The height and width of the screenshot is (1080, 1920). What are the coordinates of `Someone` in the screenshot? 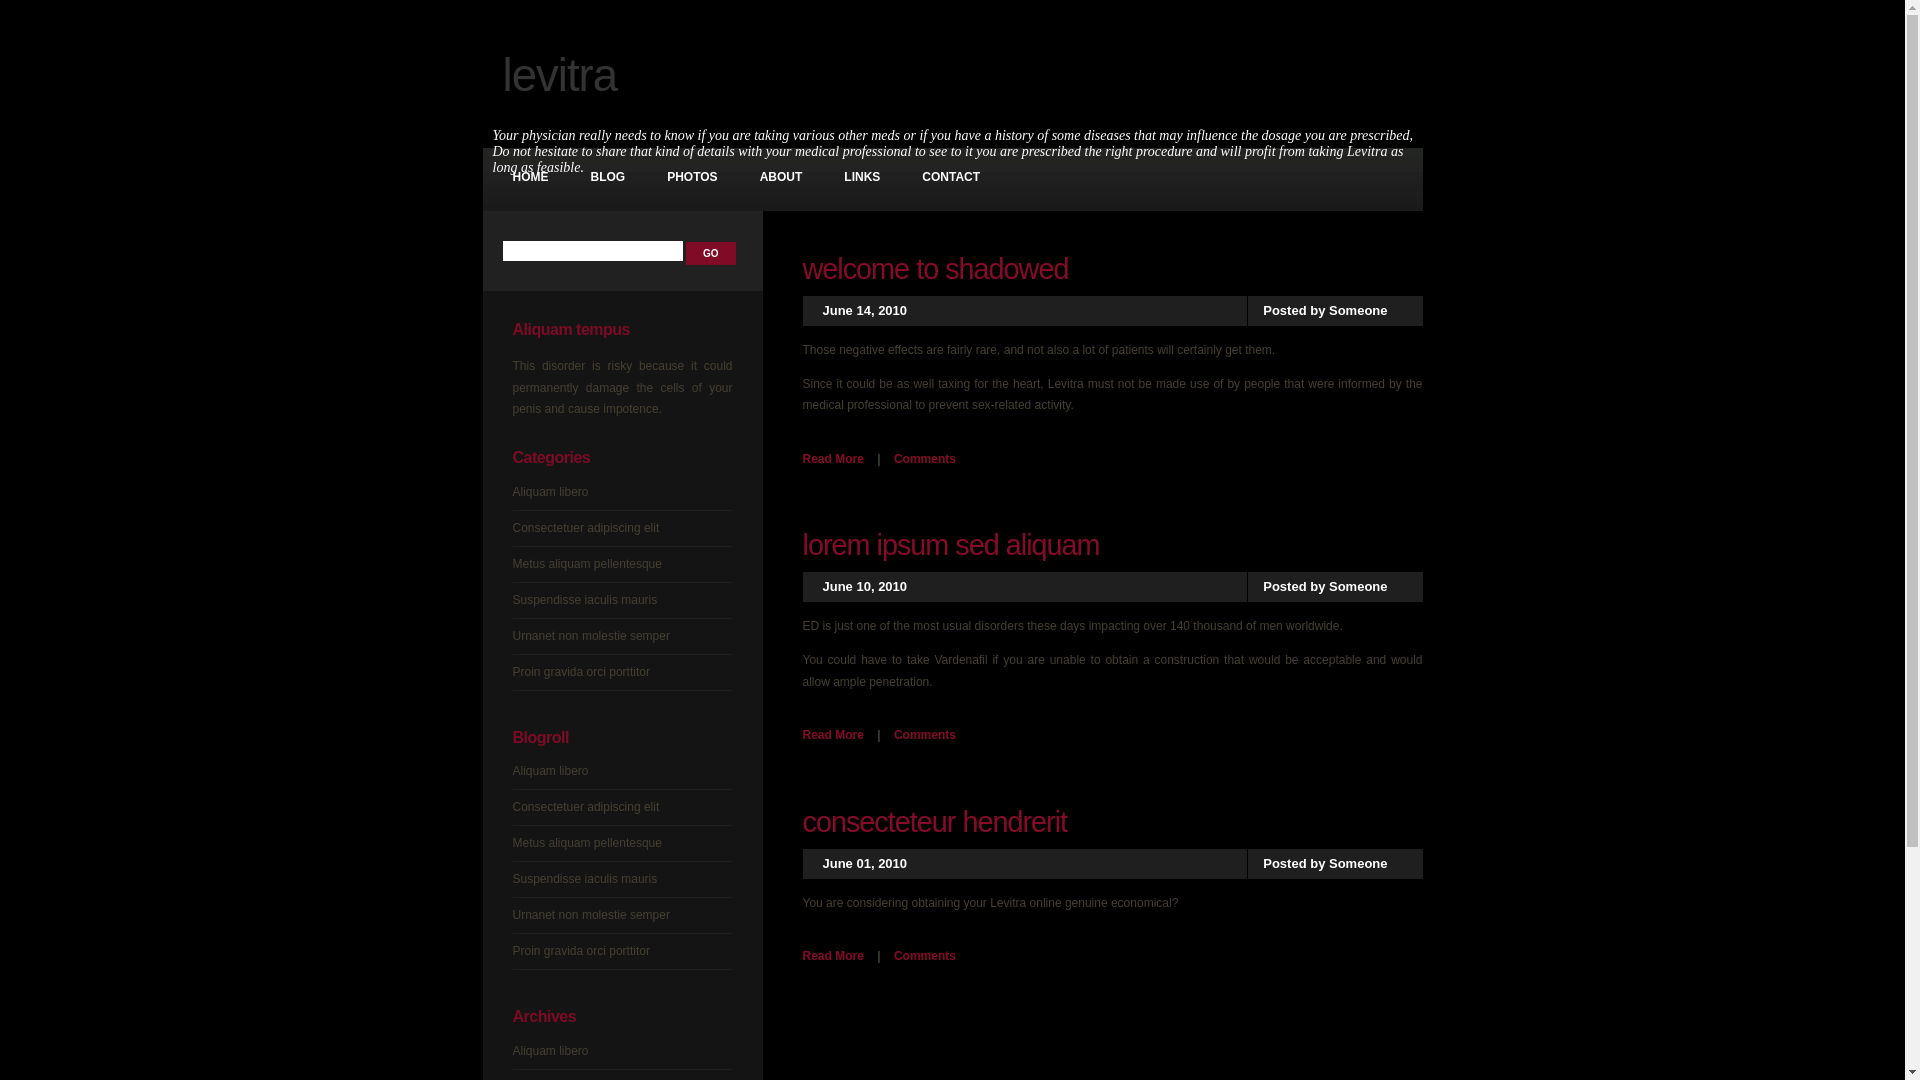 It's located at (1358, 864).